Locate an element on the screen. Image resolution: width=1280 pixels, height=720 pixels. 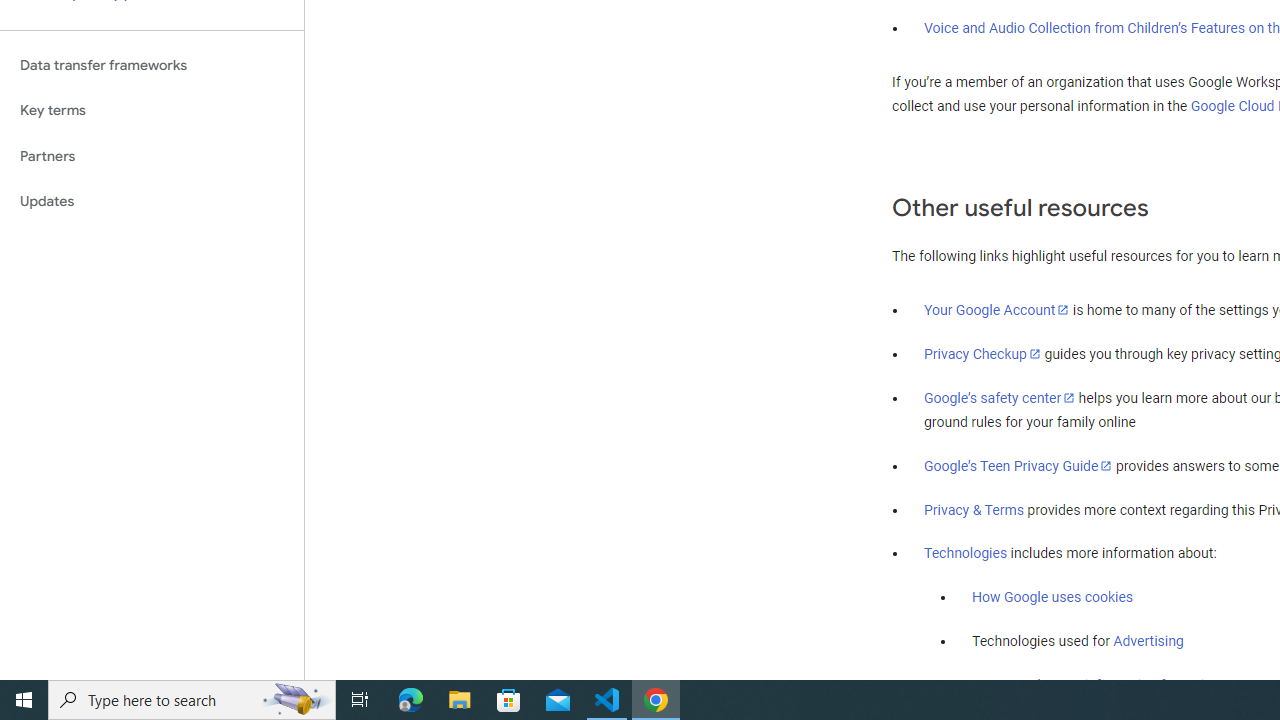
Privacy & Terms is located at coordinates (974, 510).